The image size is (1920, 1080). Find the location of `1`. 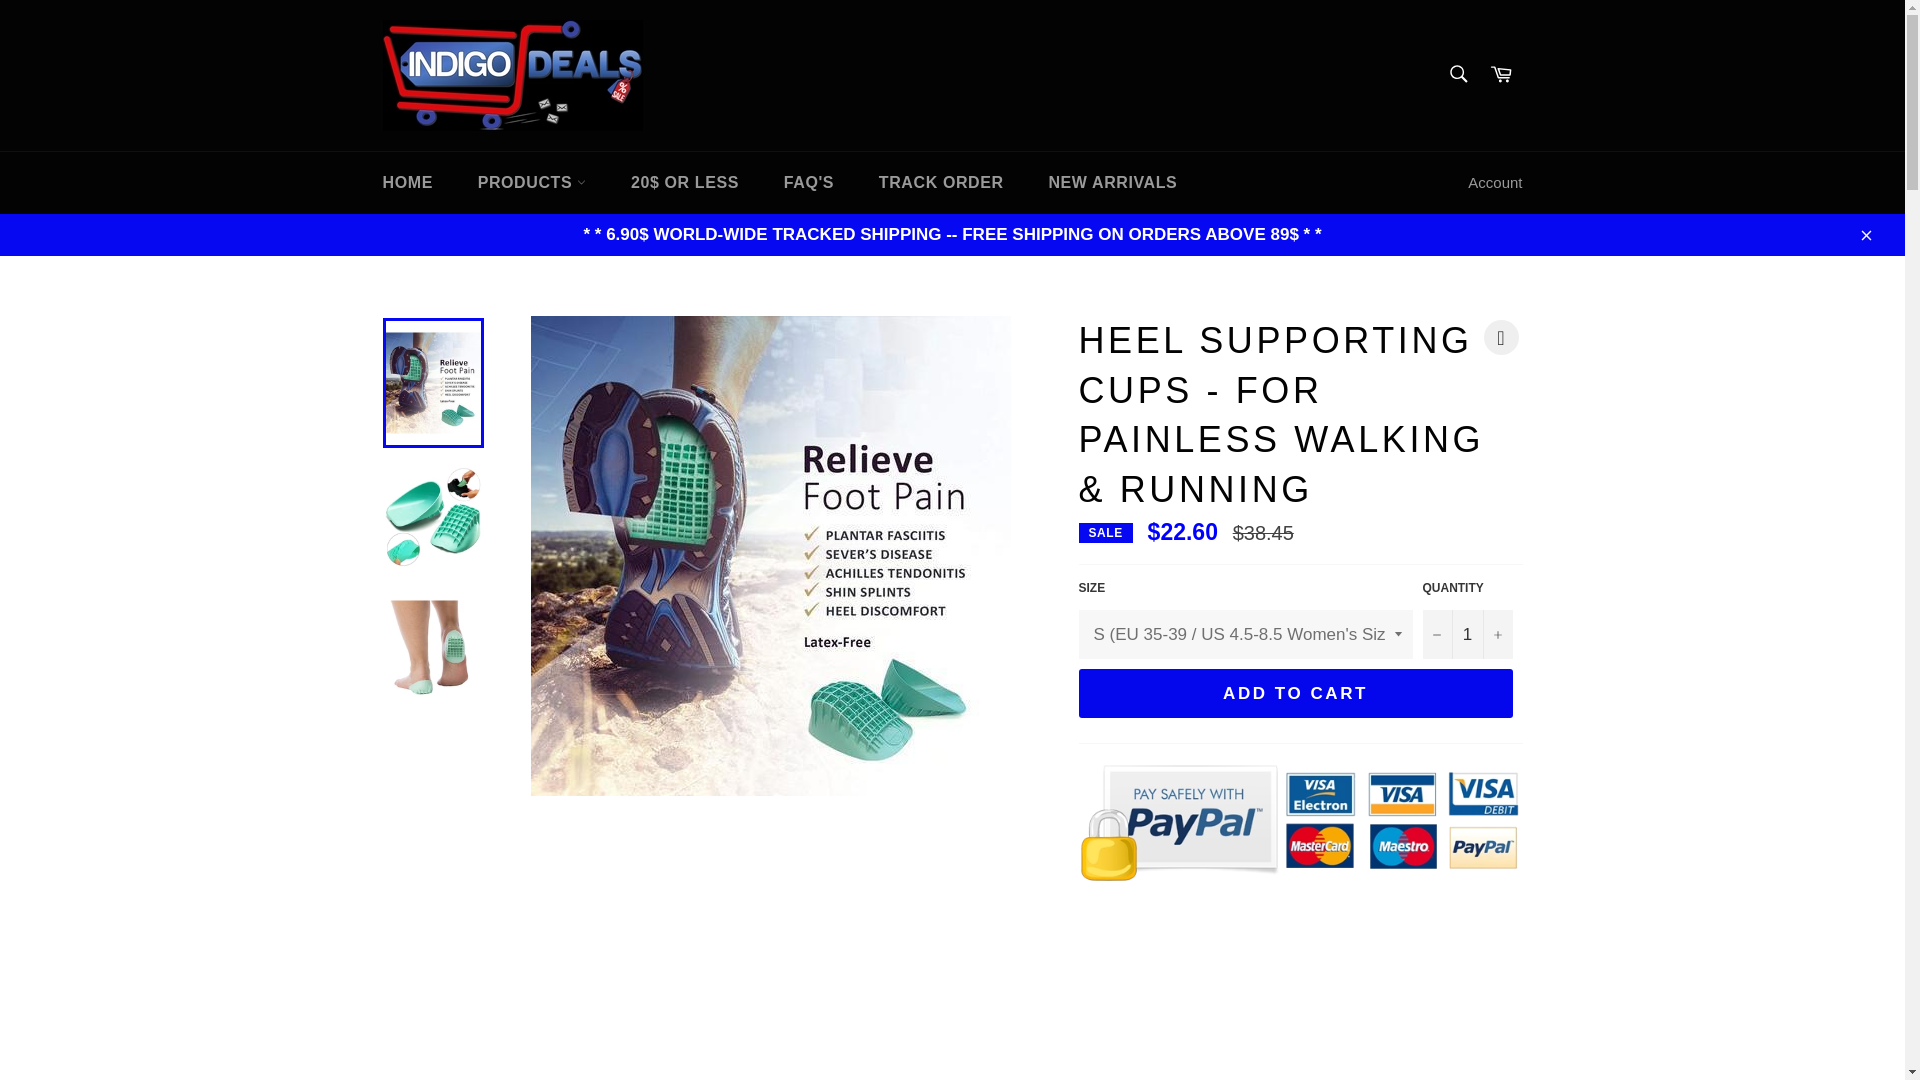

1 is located at coordinates (1467, 634).